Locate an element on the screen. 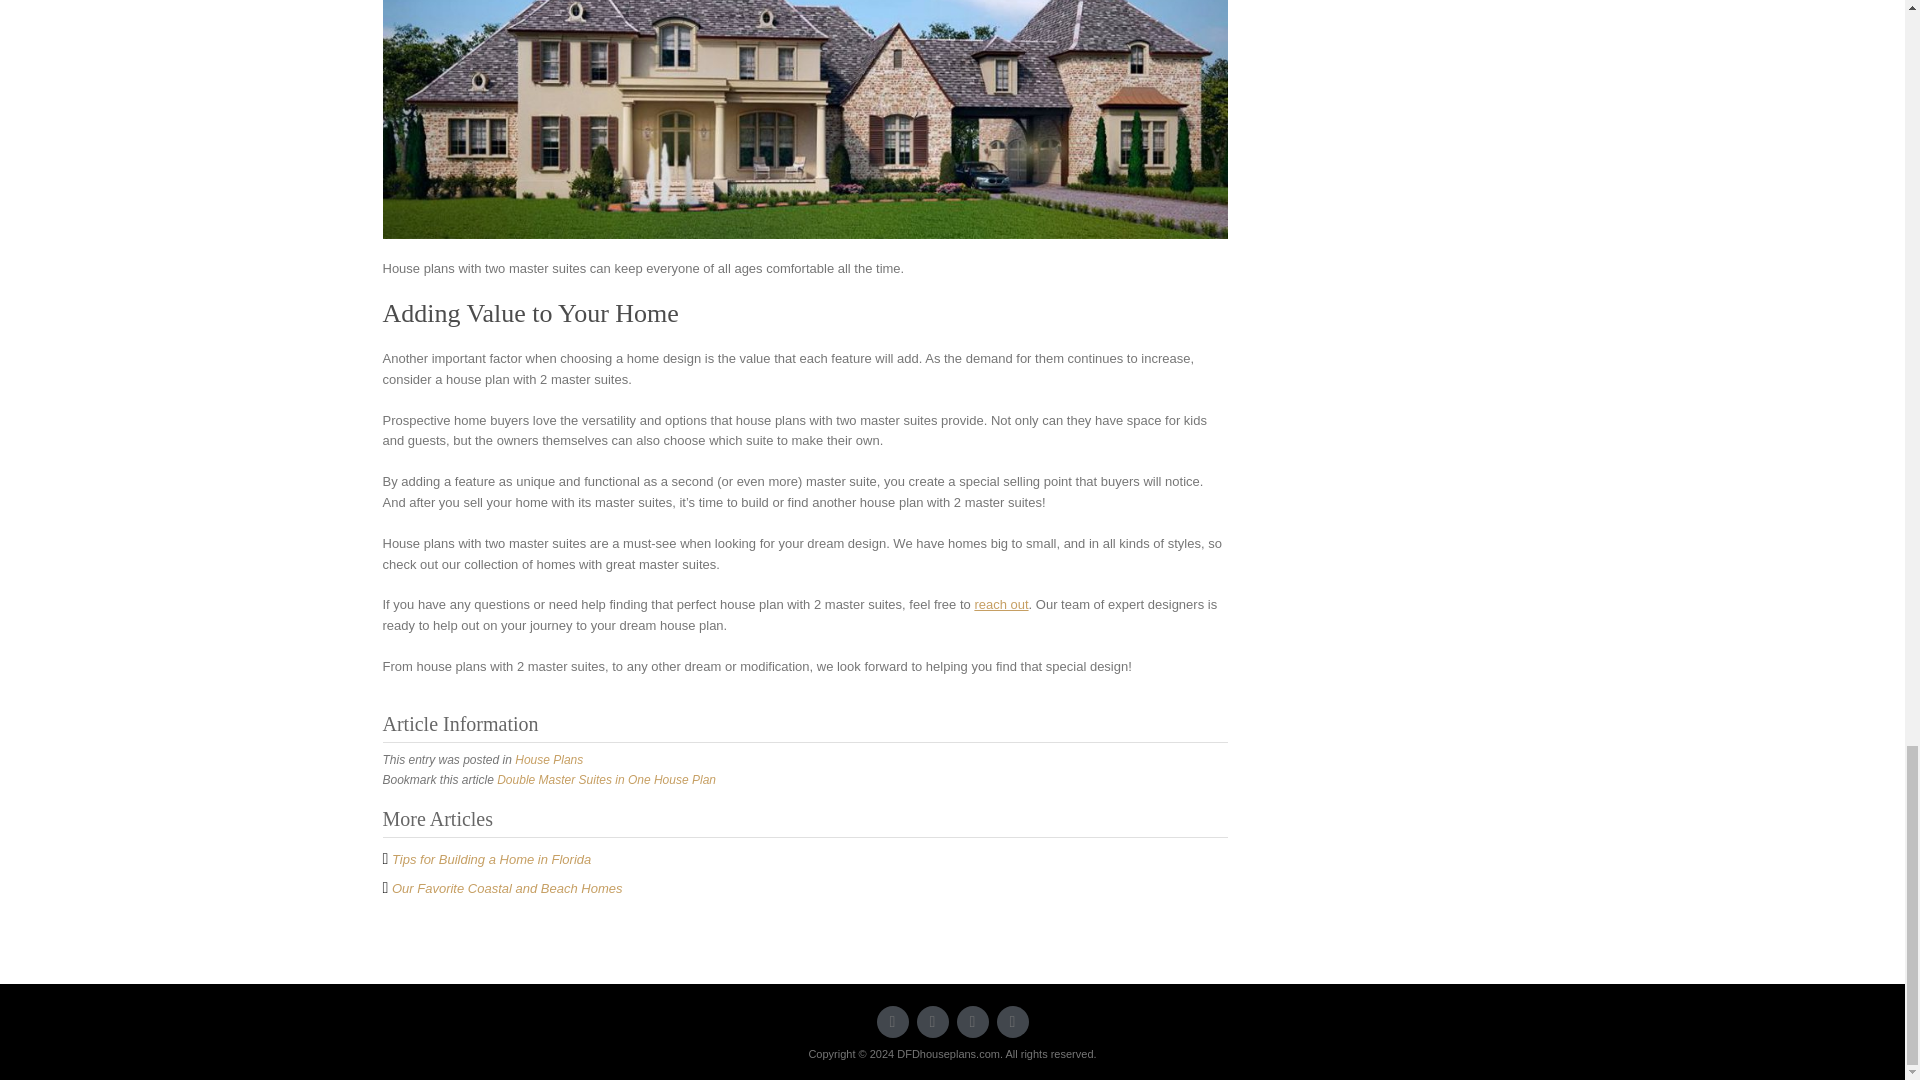  Our Favorite Coastal and Beach Homes is located at coordinates (506, 888).